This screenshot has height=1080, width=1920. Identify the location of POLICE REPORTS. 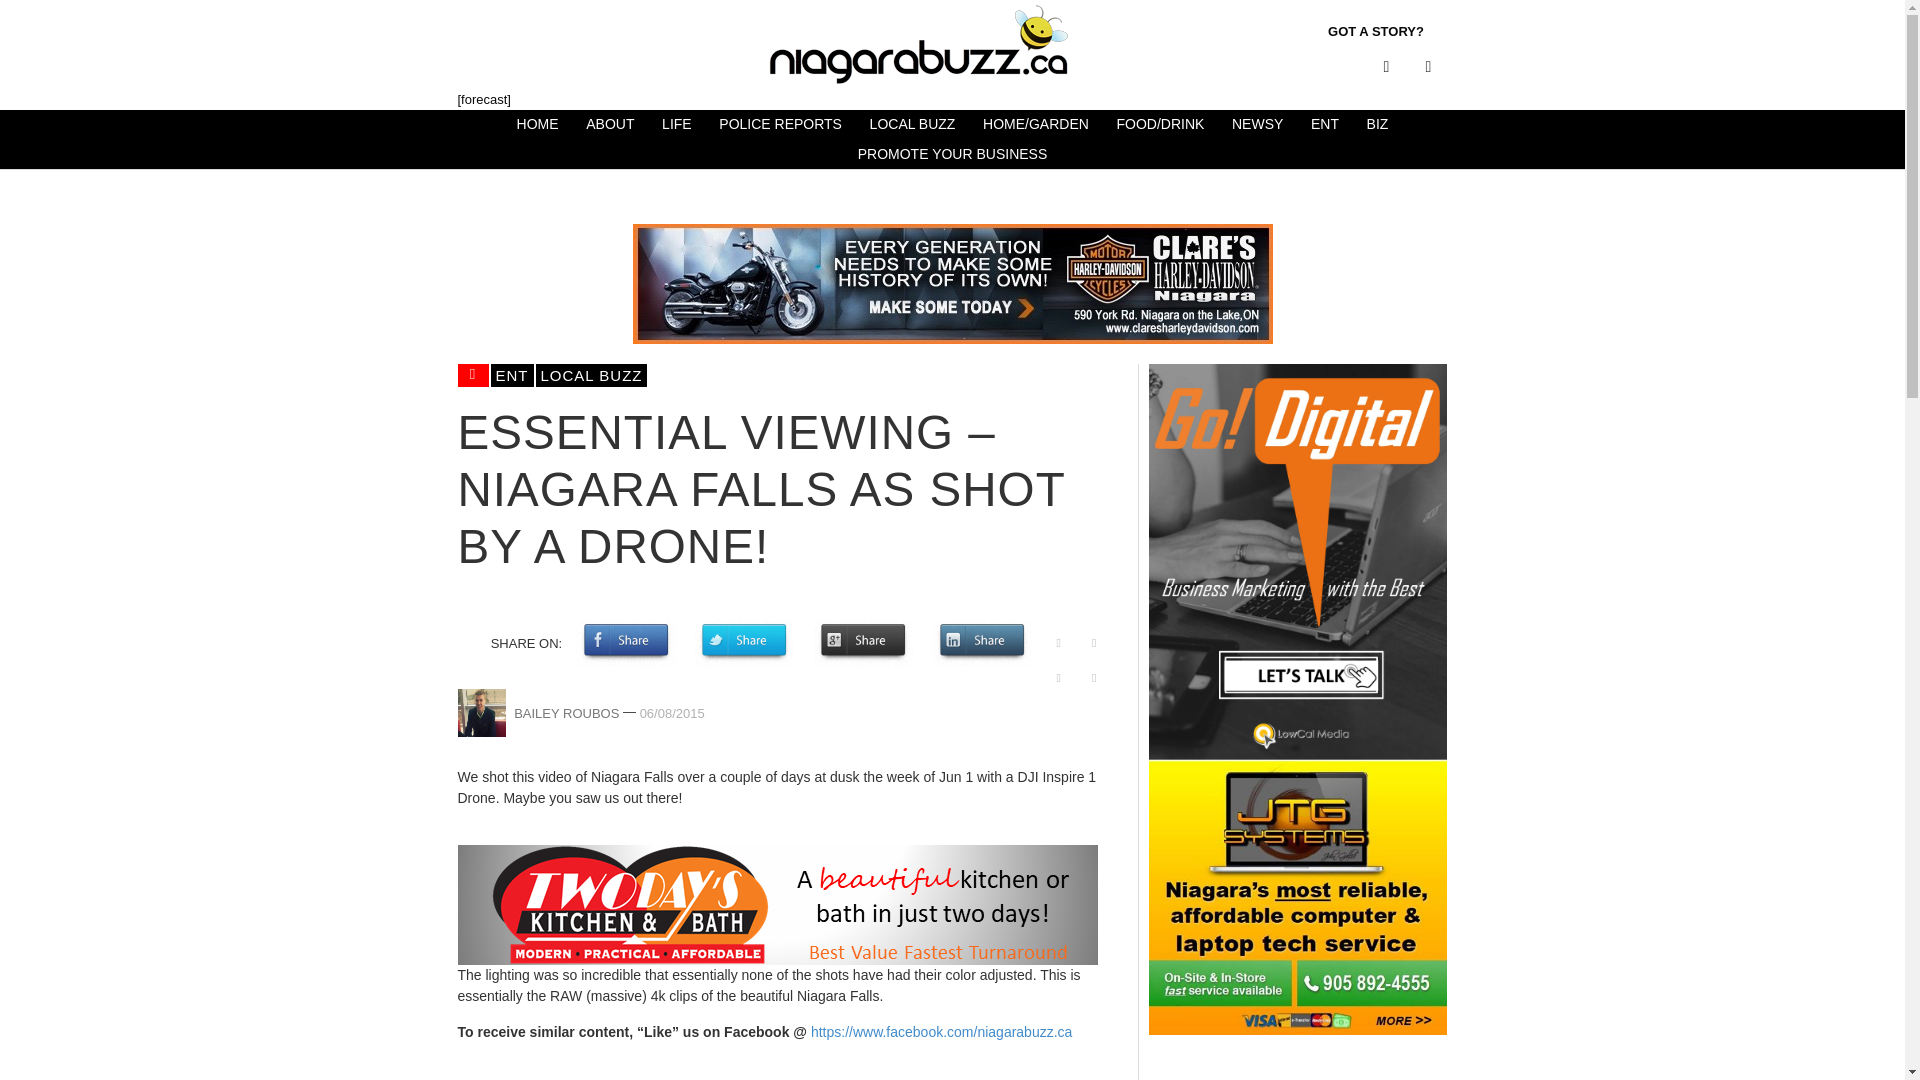
(780, 125).